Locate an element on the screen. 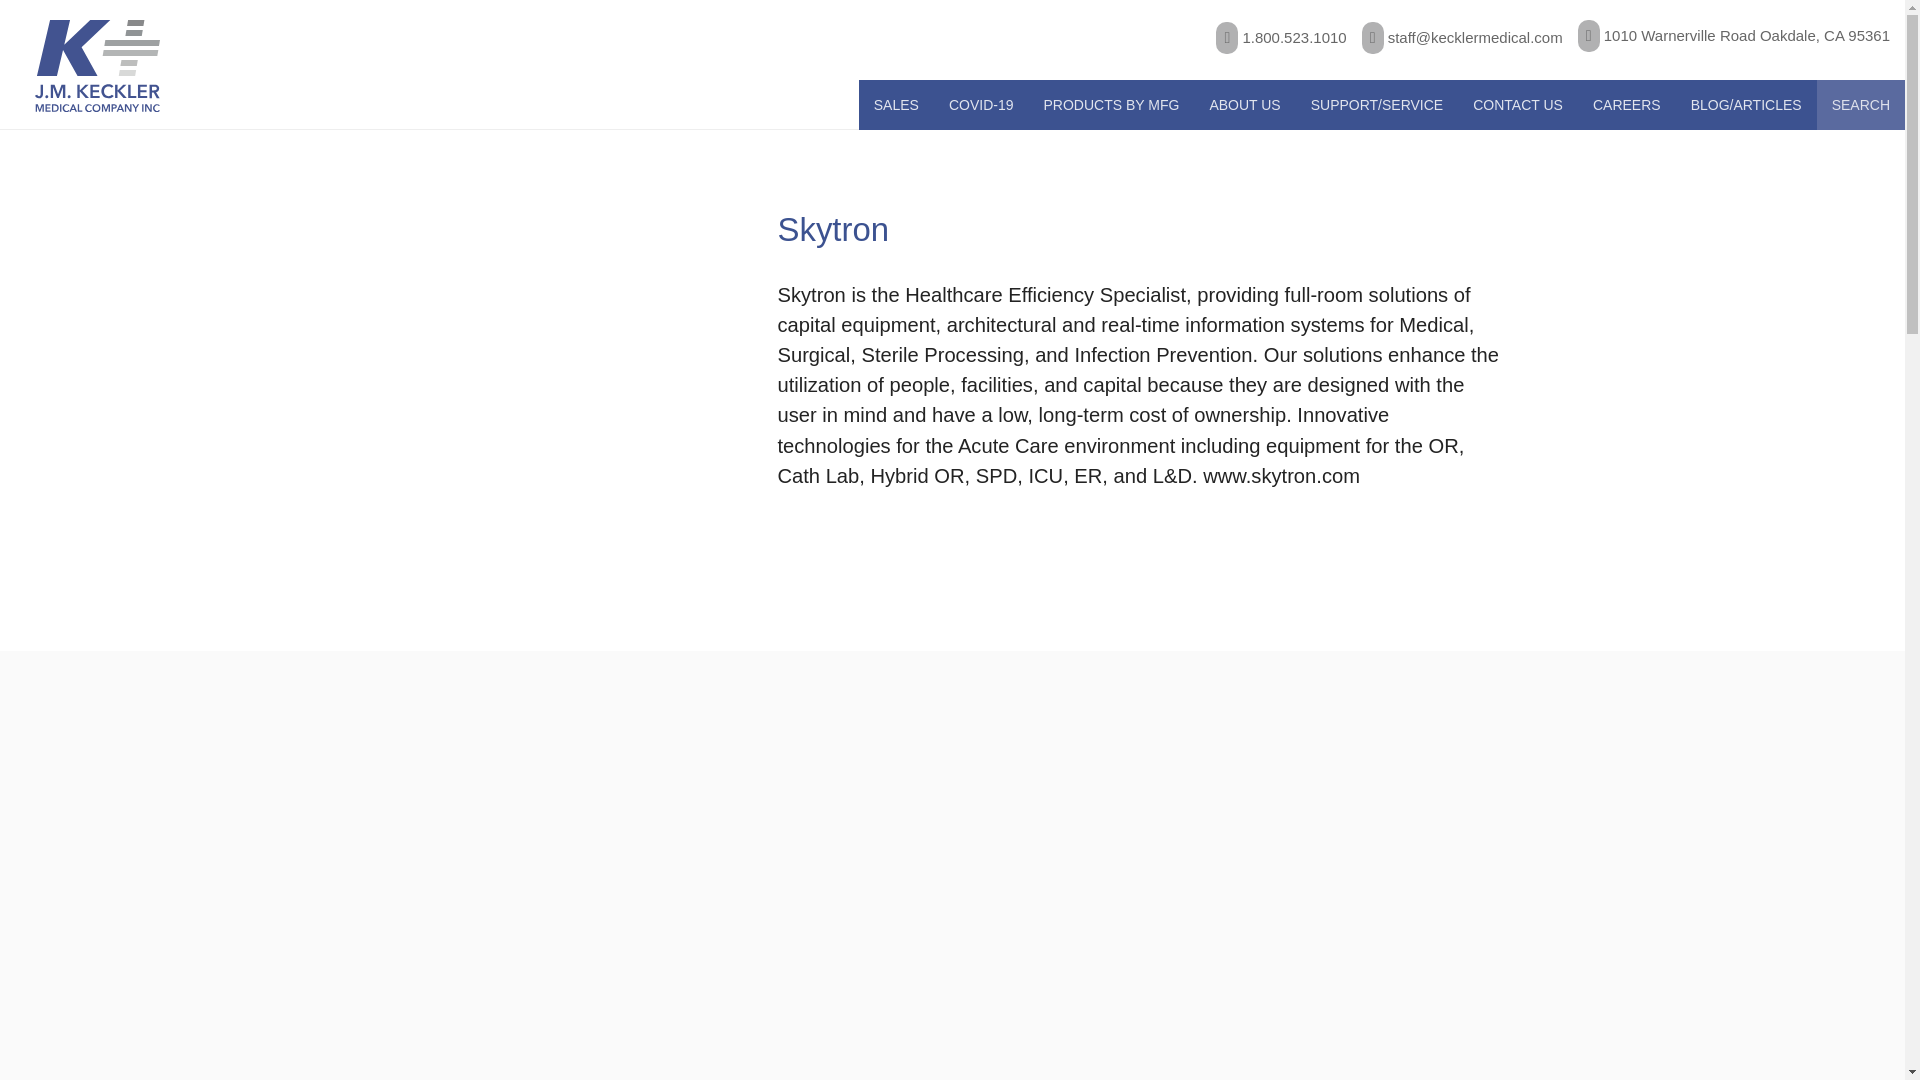 The width and height of the screenshot is (1920, 1080). COVID-19 is located at coordinates (980, 104).